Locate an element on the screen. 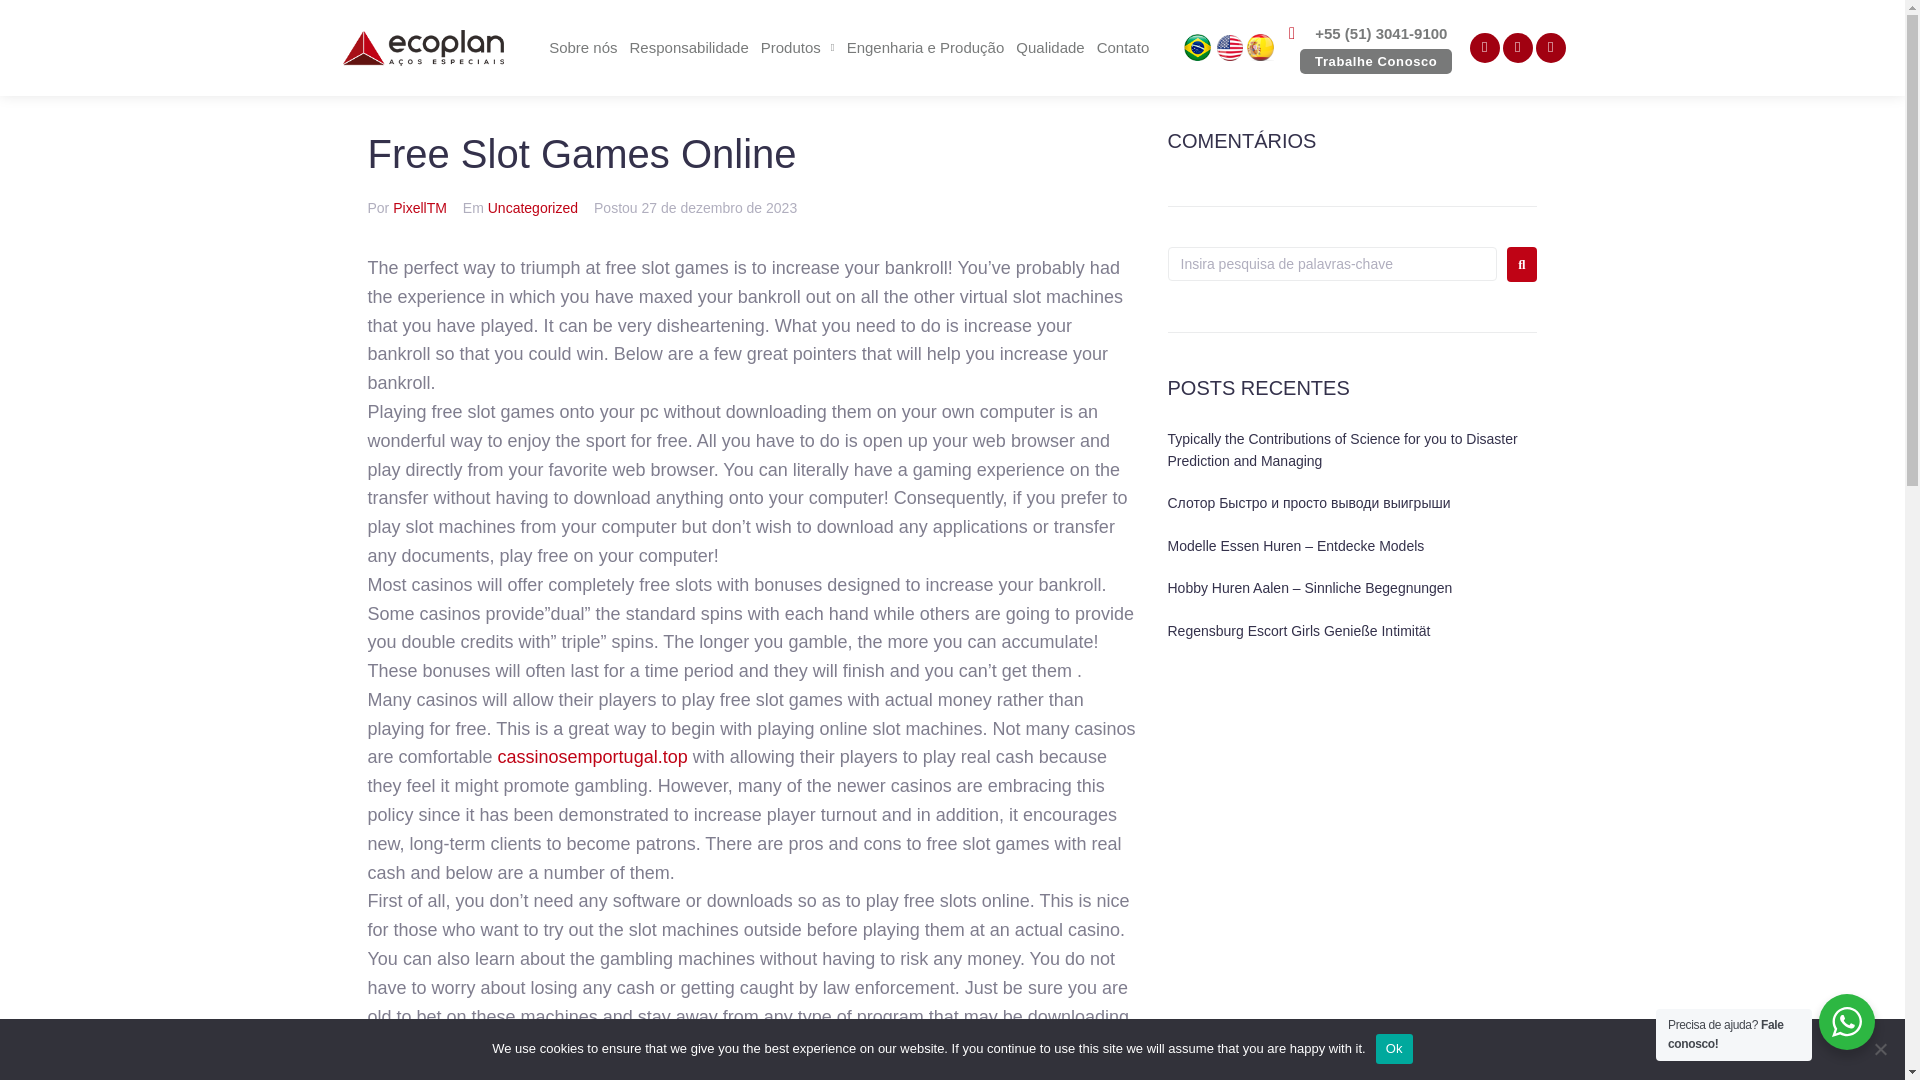  Trabalhe Conosco is located at coordinates (1375, 61).